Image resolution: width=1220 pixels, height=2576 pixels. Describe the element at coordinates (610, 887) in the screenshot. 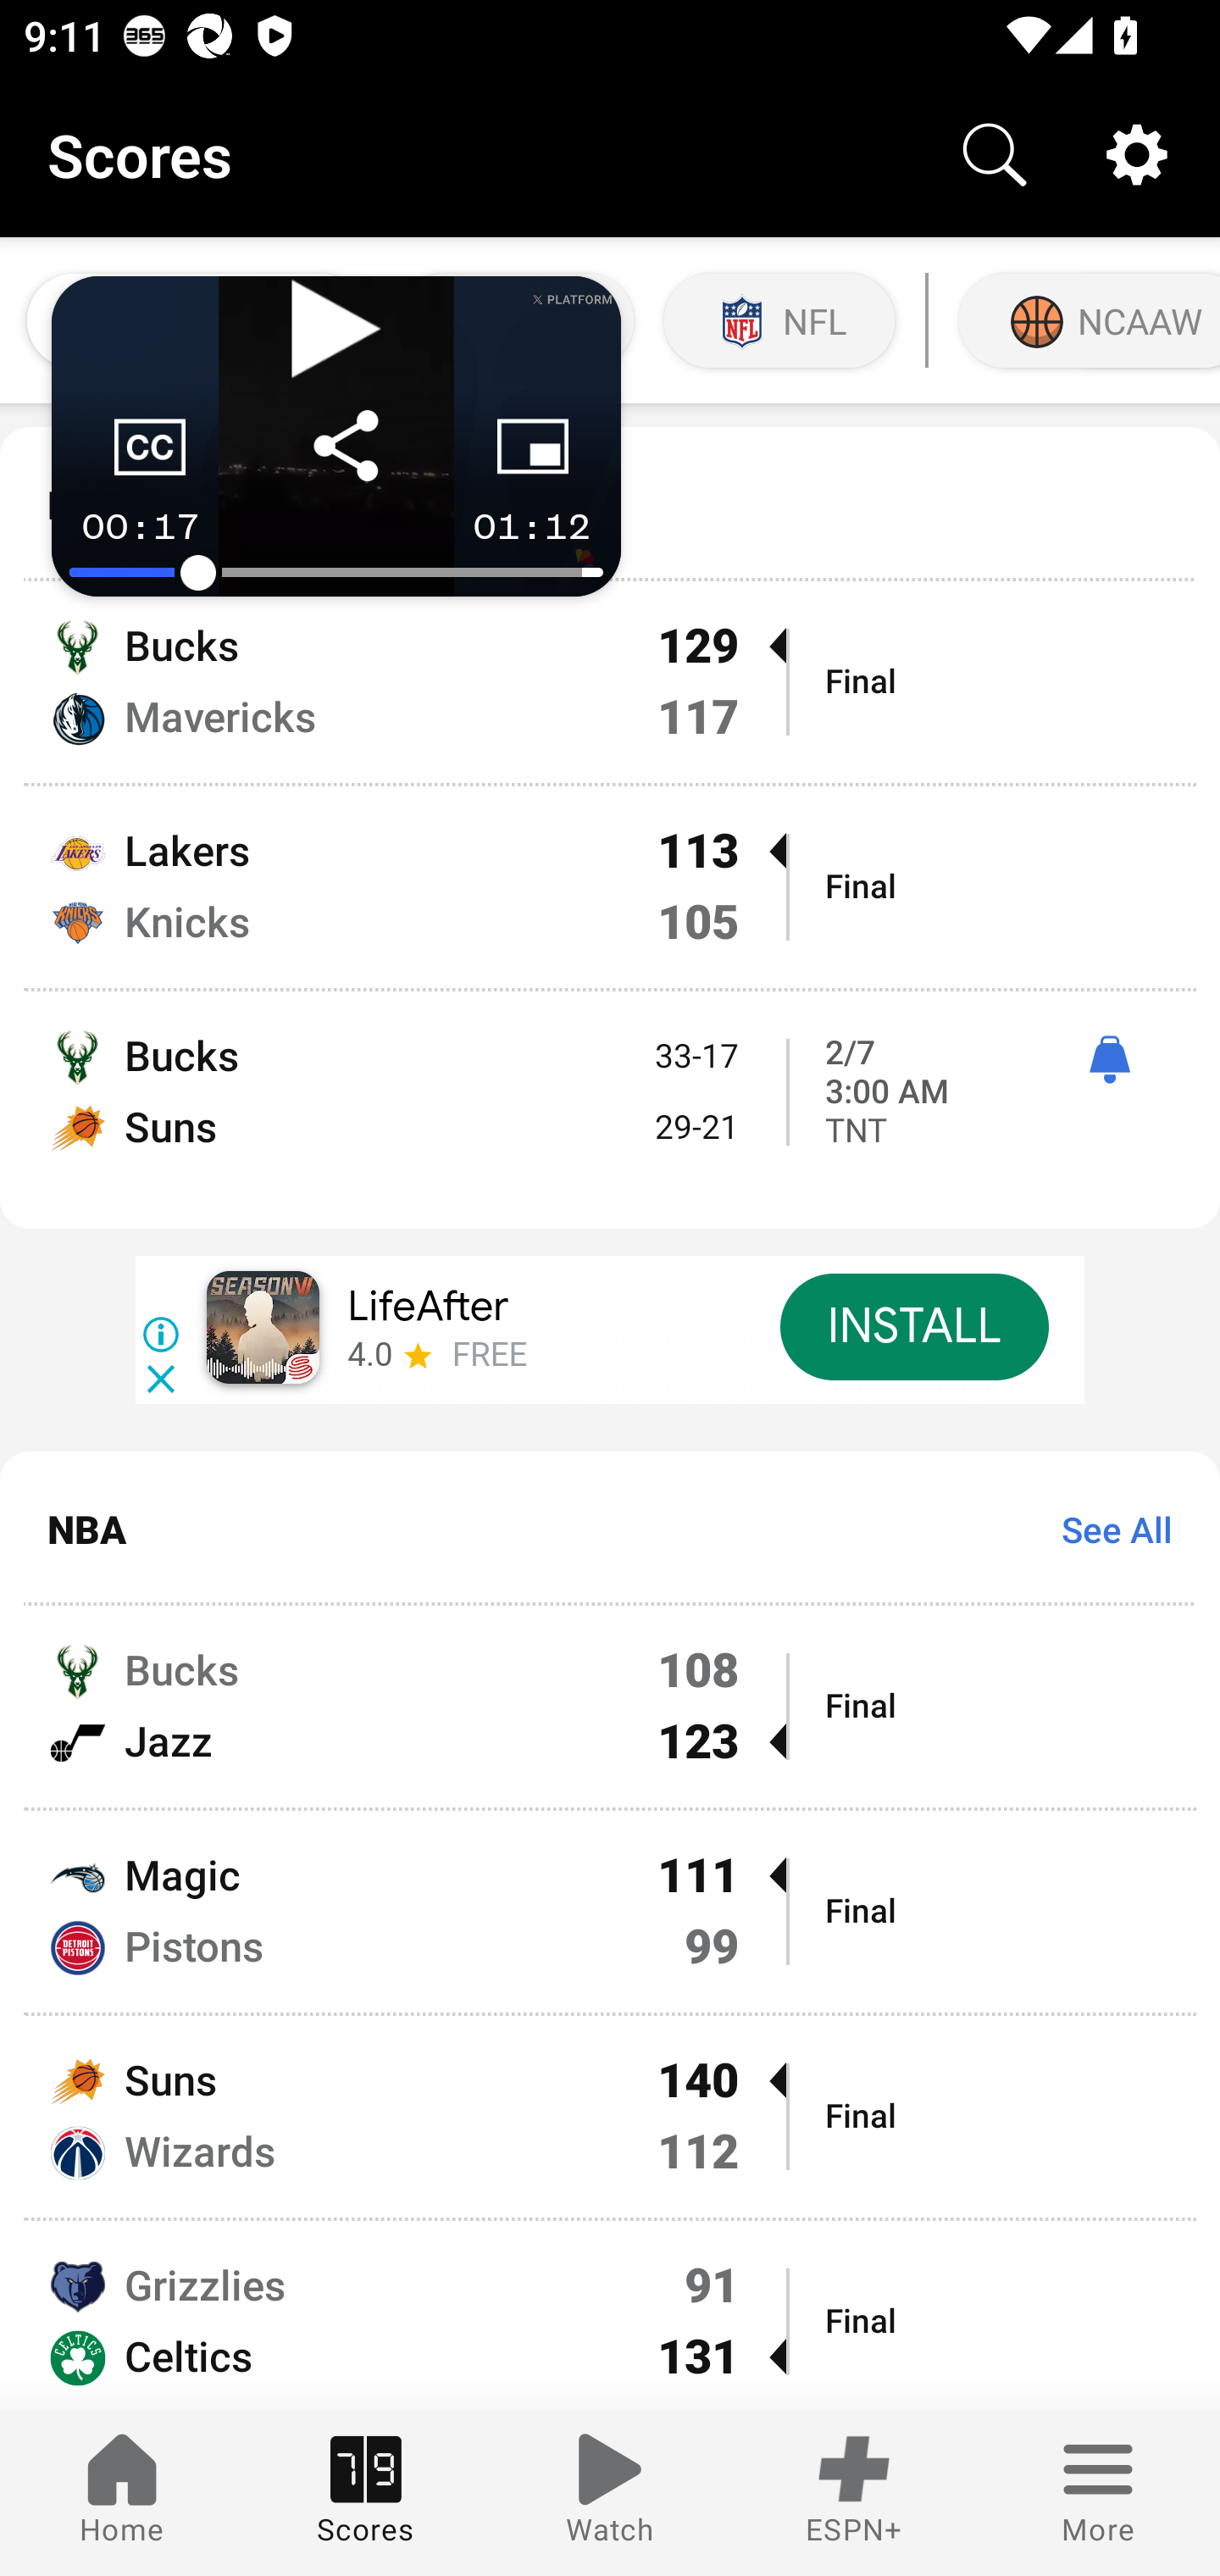

I see `Lakers 113  Knicks 105 Final` at that location.